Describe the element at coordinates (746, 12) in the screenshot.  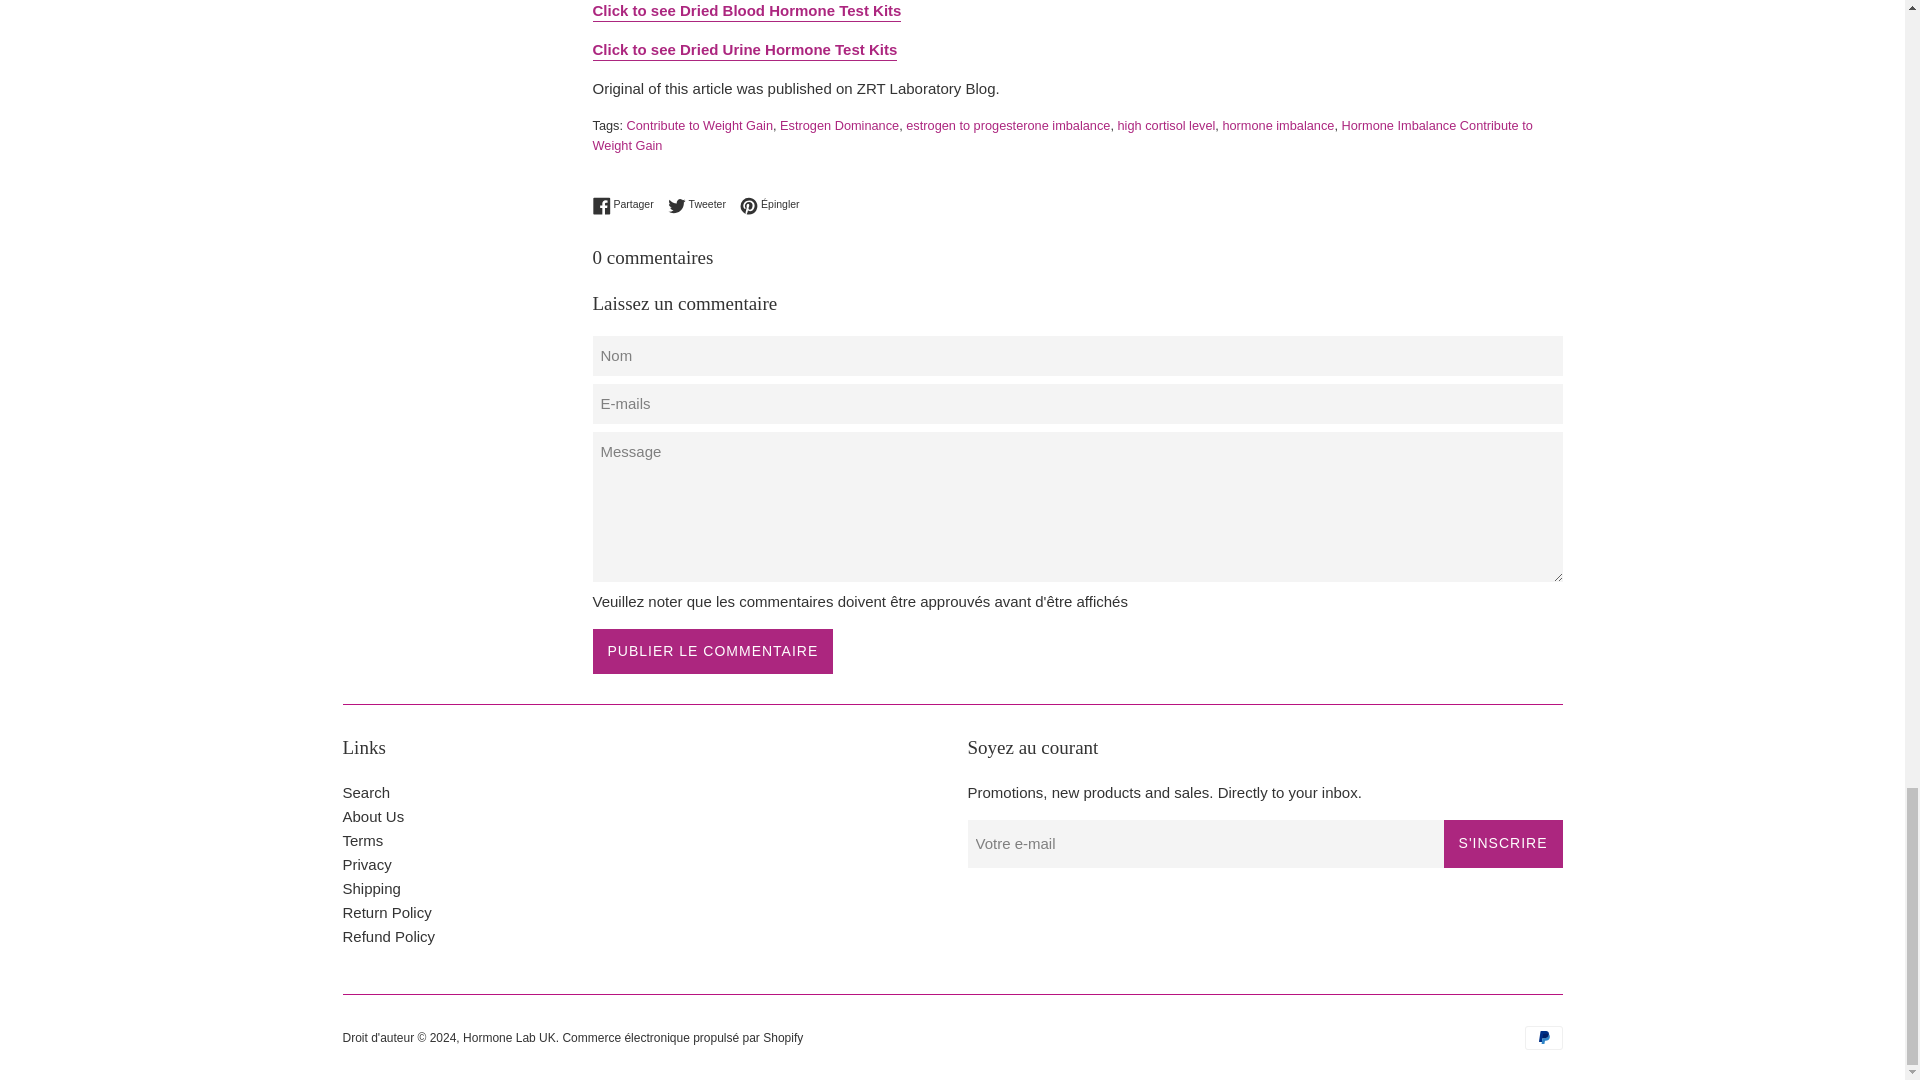
I see `Dried Blood Hormone Test Kits` at that location.